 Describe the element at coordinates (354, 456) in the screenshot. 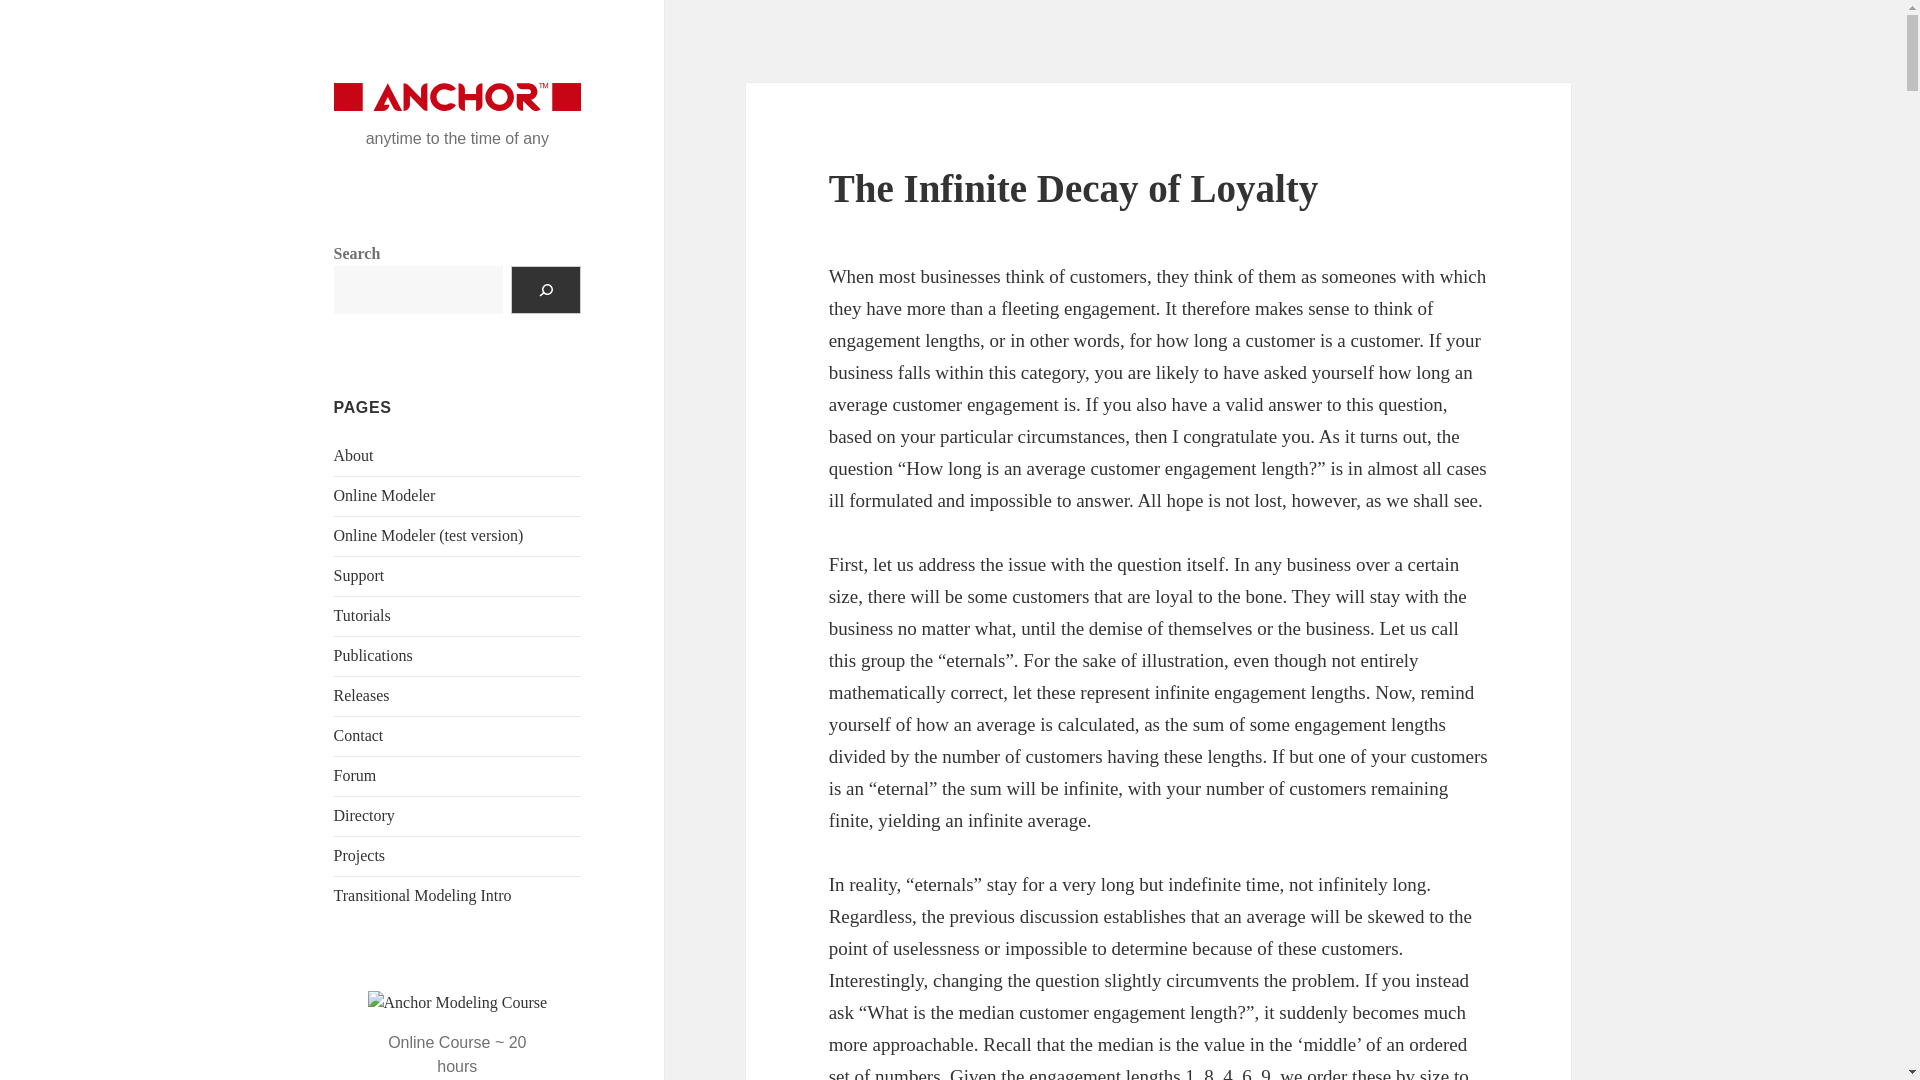

I see `About` at that location.